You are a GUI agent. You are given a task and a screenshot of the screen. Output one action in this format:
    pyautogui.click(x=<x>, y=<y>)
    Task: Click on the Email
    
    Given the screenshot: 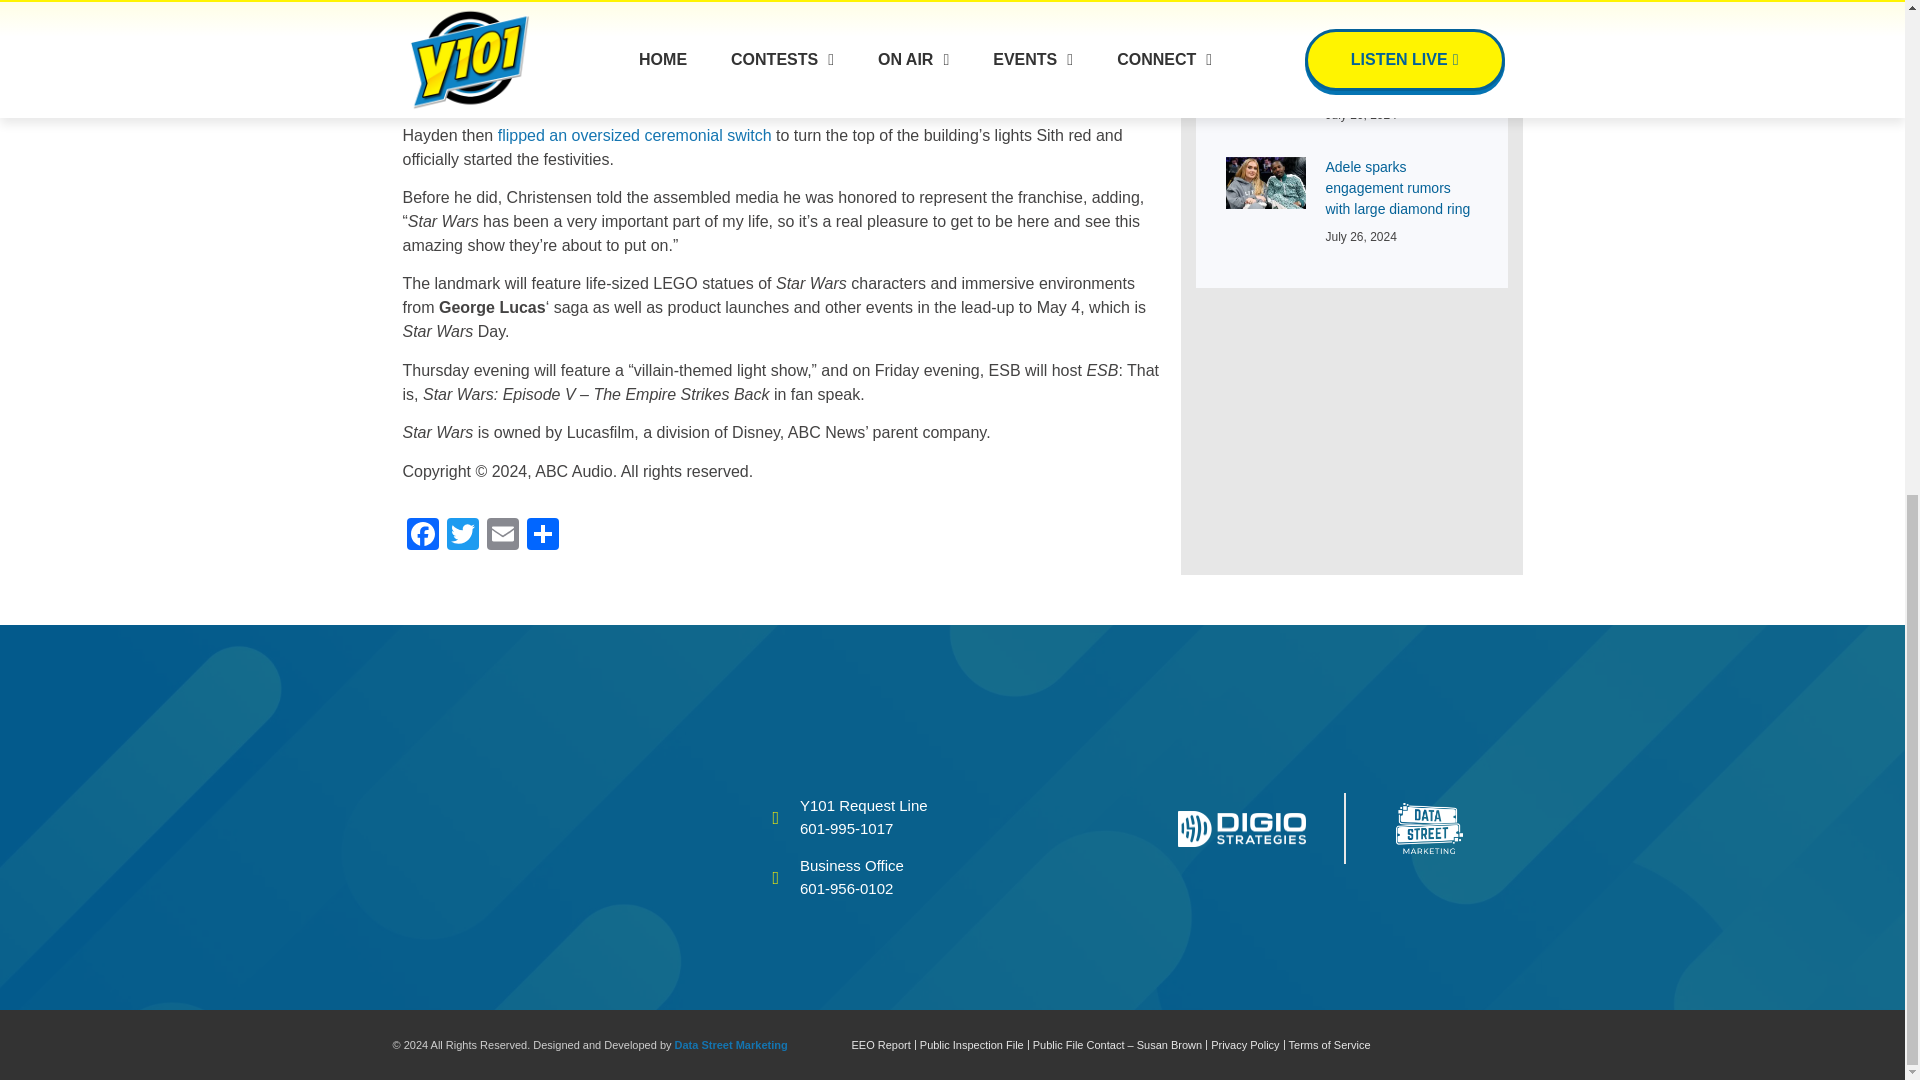 What is the action you would take?
    pyautogui.click(x=502, y=536)
    